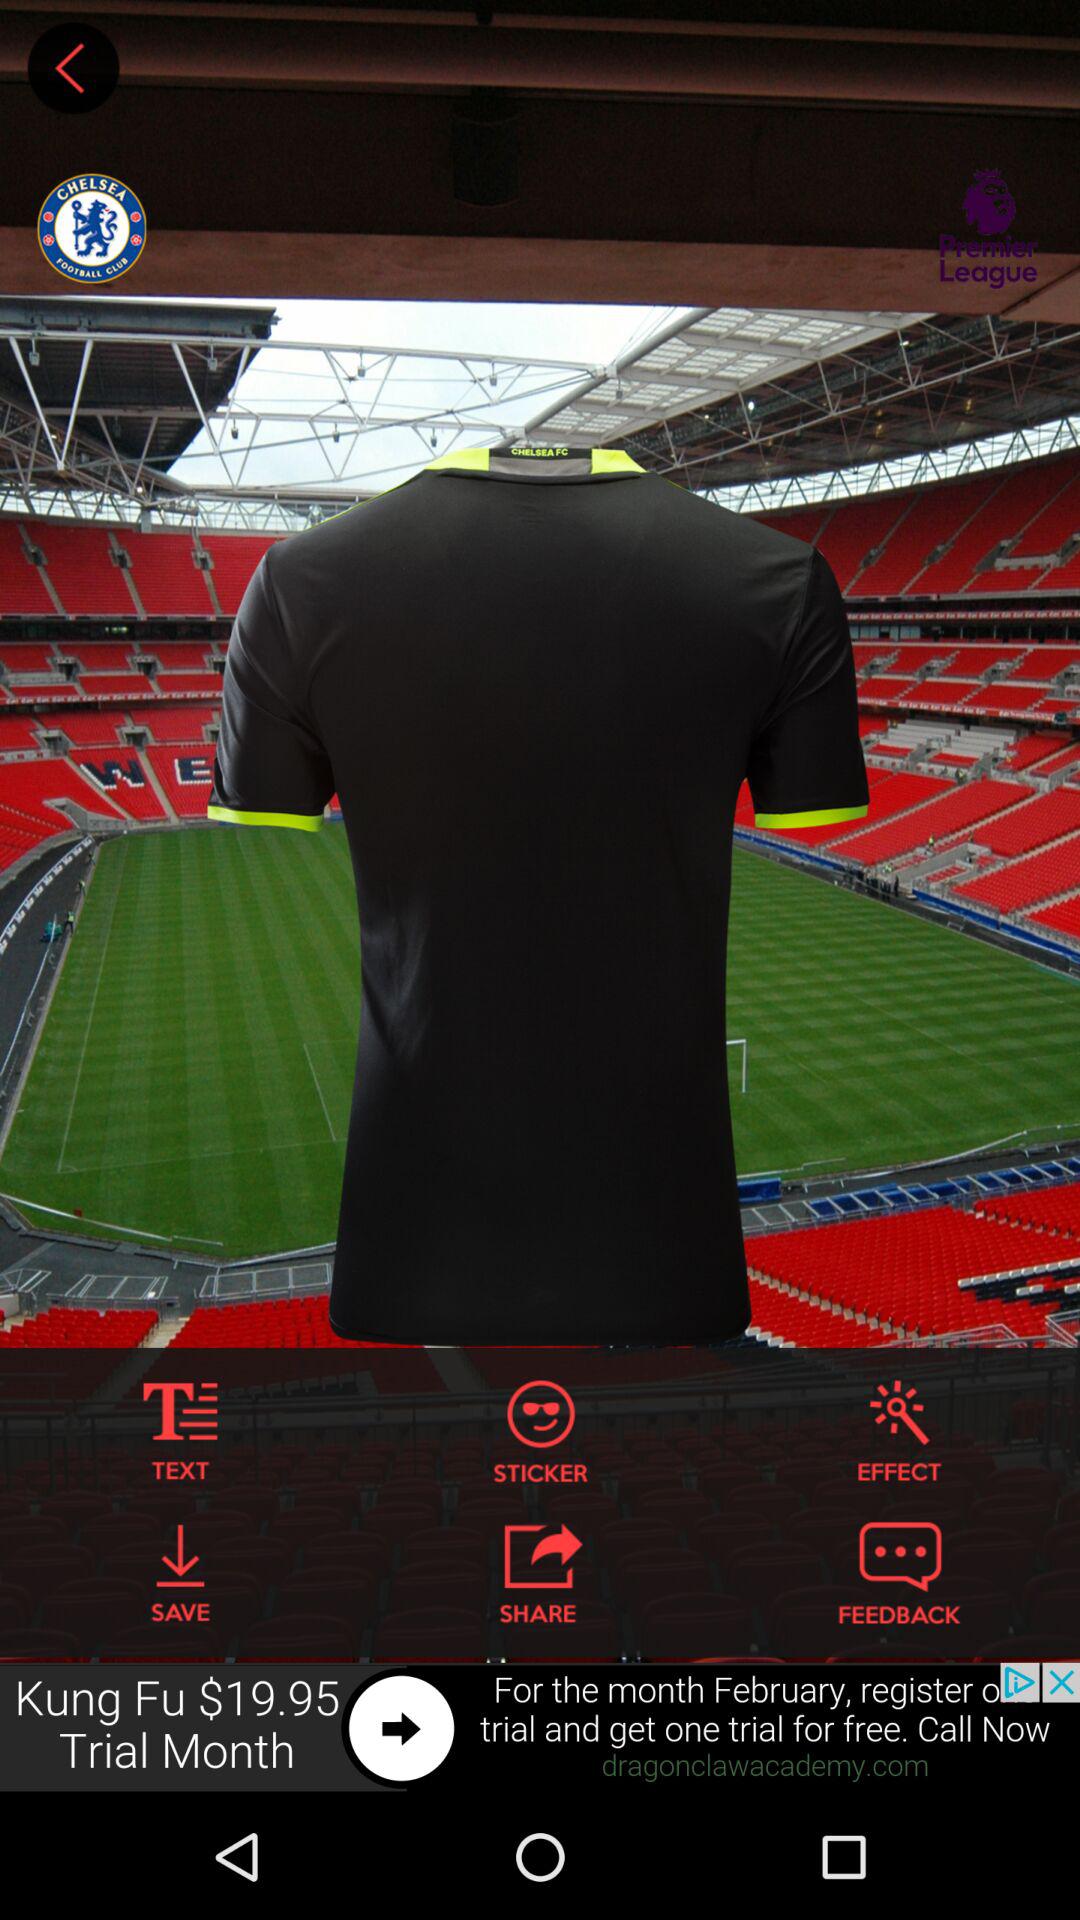 Image resolution: width=1080 pixels, height=1920 pixels. What do you see at coordinates (180, 1432) in the screenshot?
I see `add text to shirt` at bounding box center [180, 1432].